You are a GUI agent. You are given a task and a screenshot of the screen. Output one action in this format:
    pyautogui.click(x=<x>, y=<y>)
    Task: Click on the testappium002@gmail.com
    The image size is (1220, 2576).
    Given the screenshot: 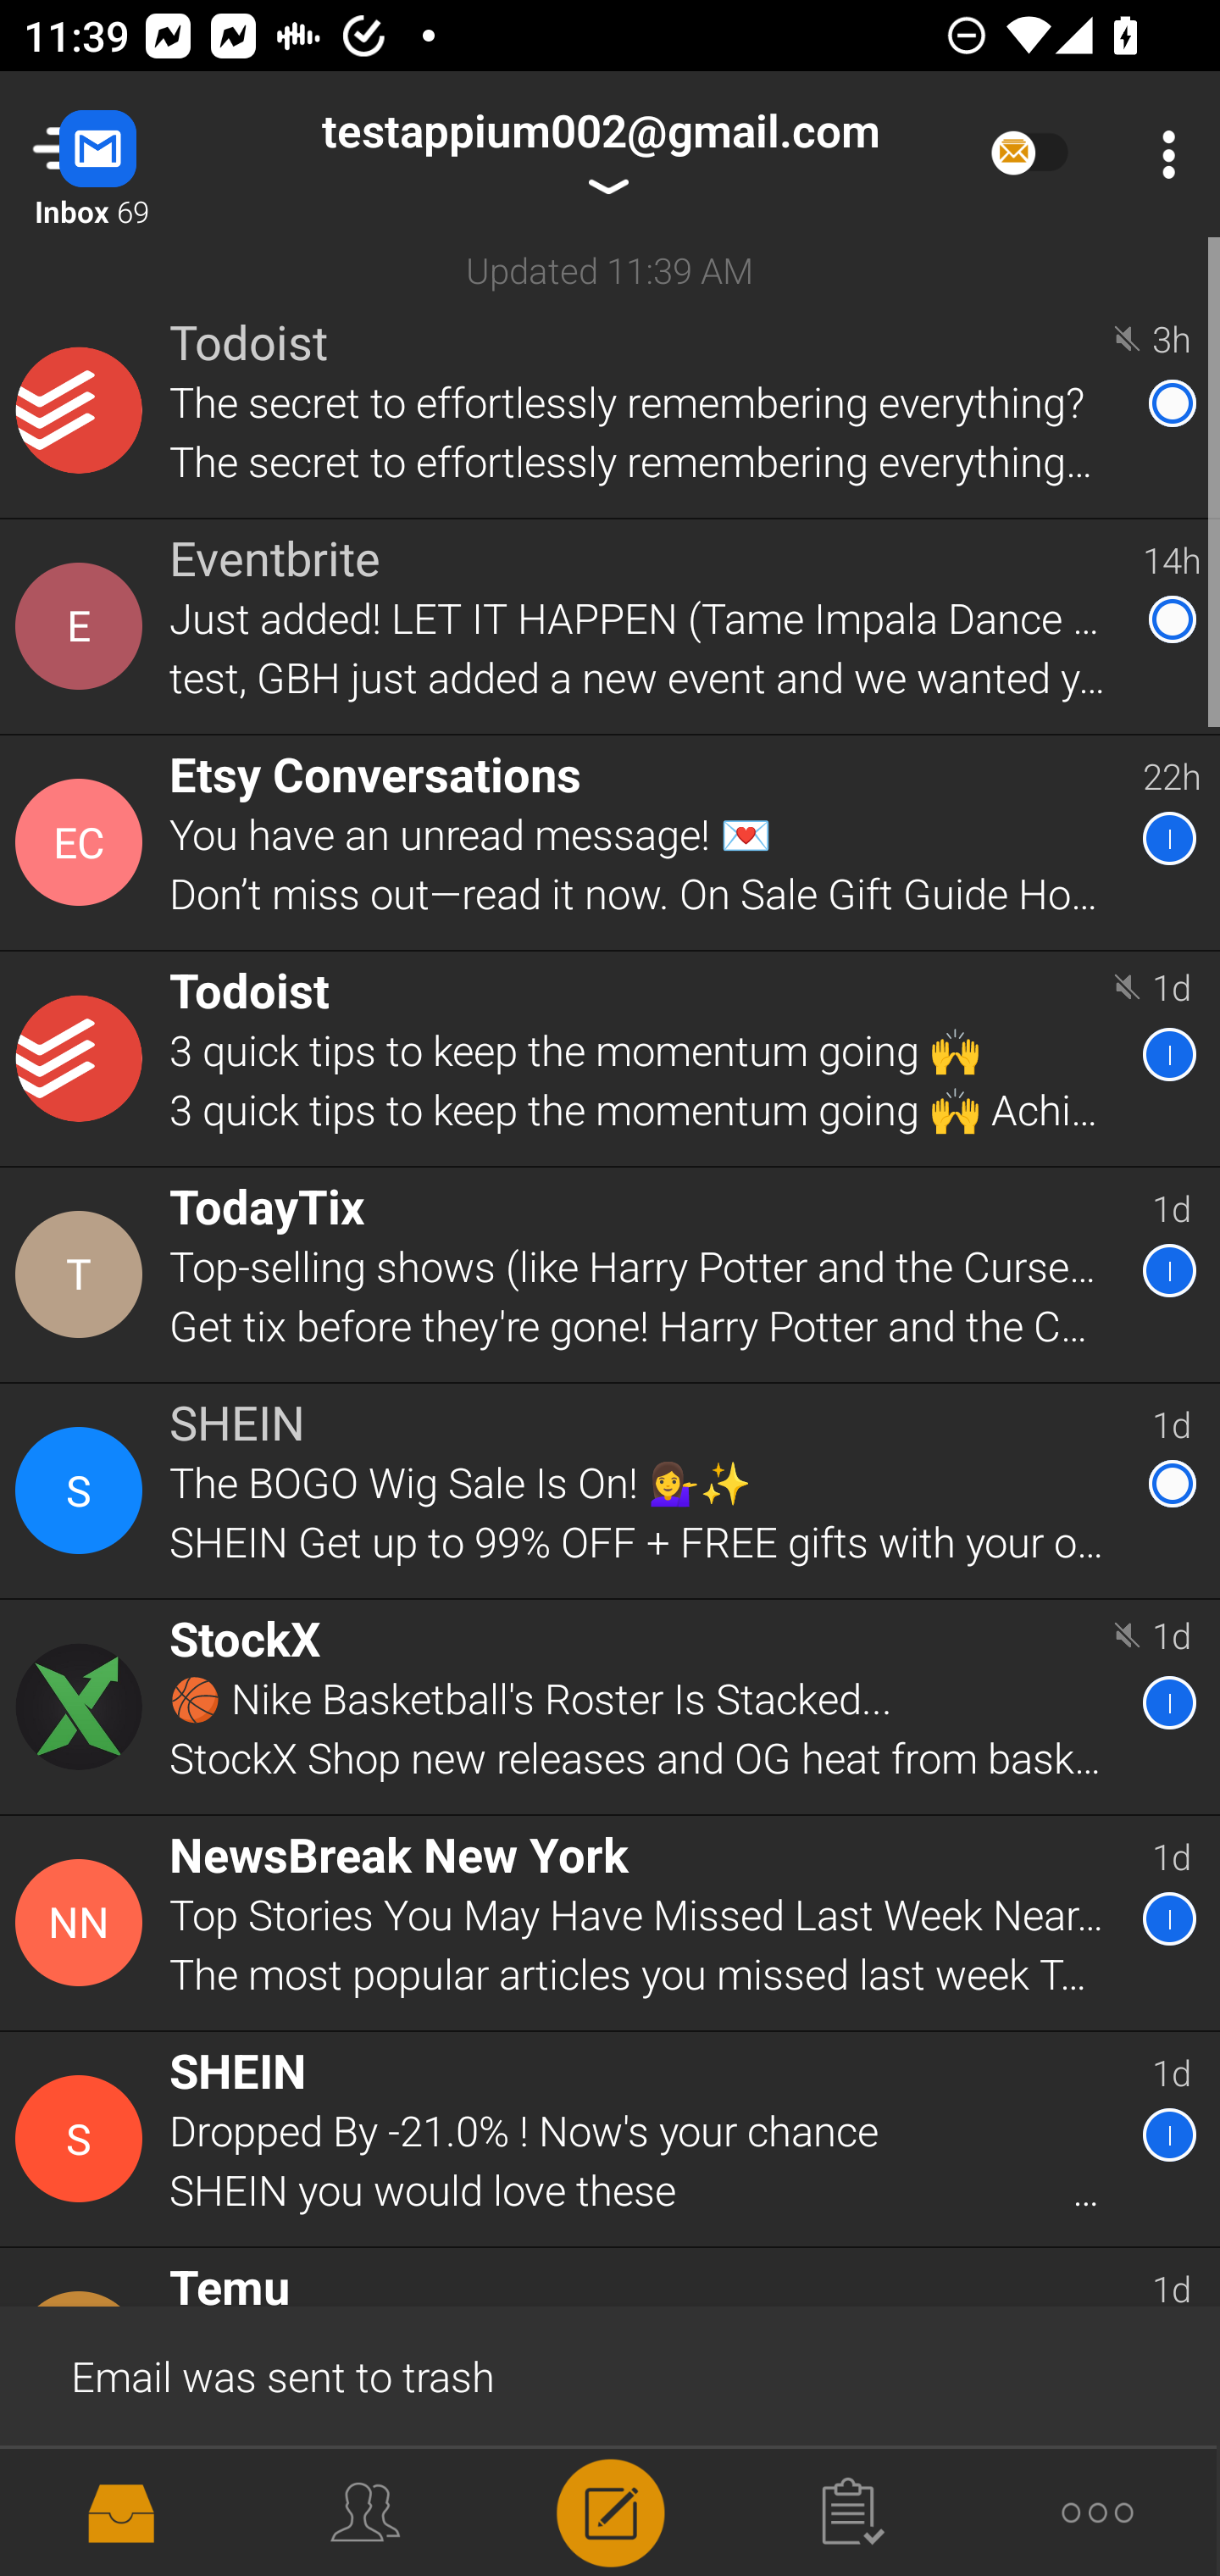 What is the action you would take?
    pyautogui.click(x=600, y=154)
    